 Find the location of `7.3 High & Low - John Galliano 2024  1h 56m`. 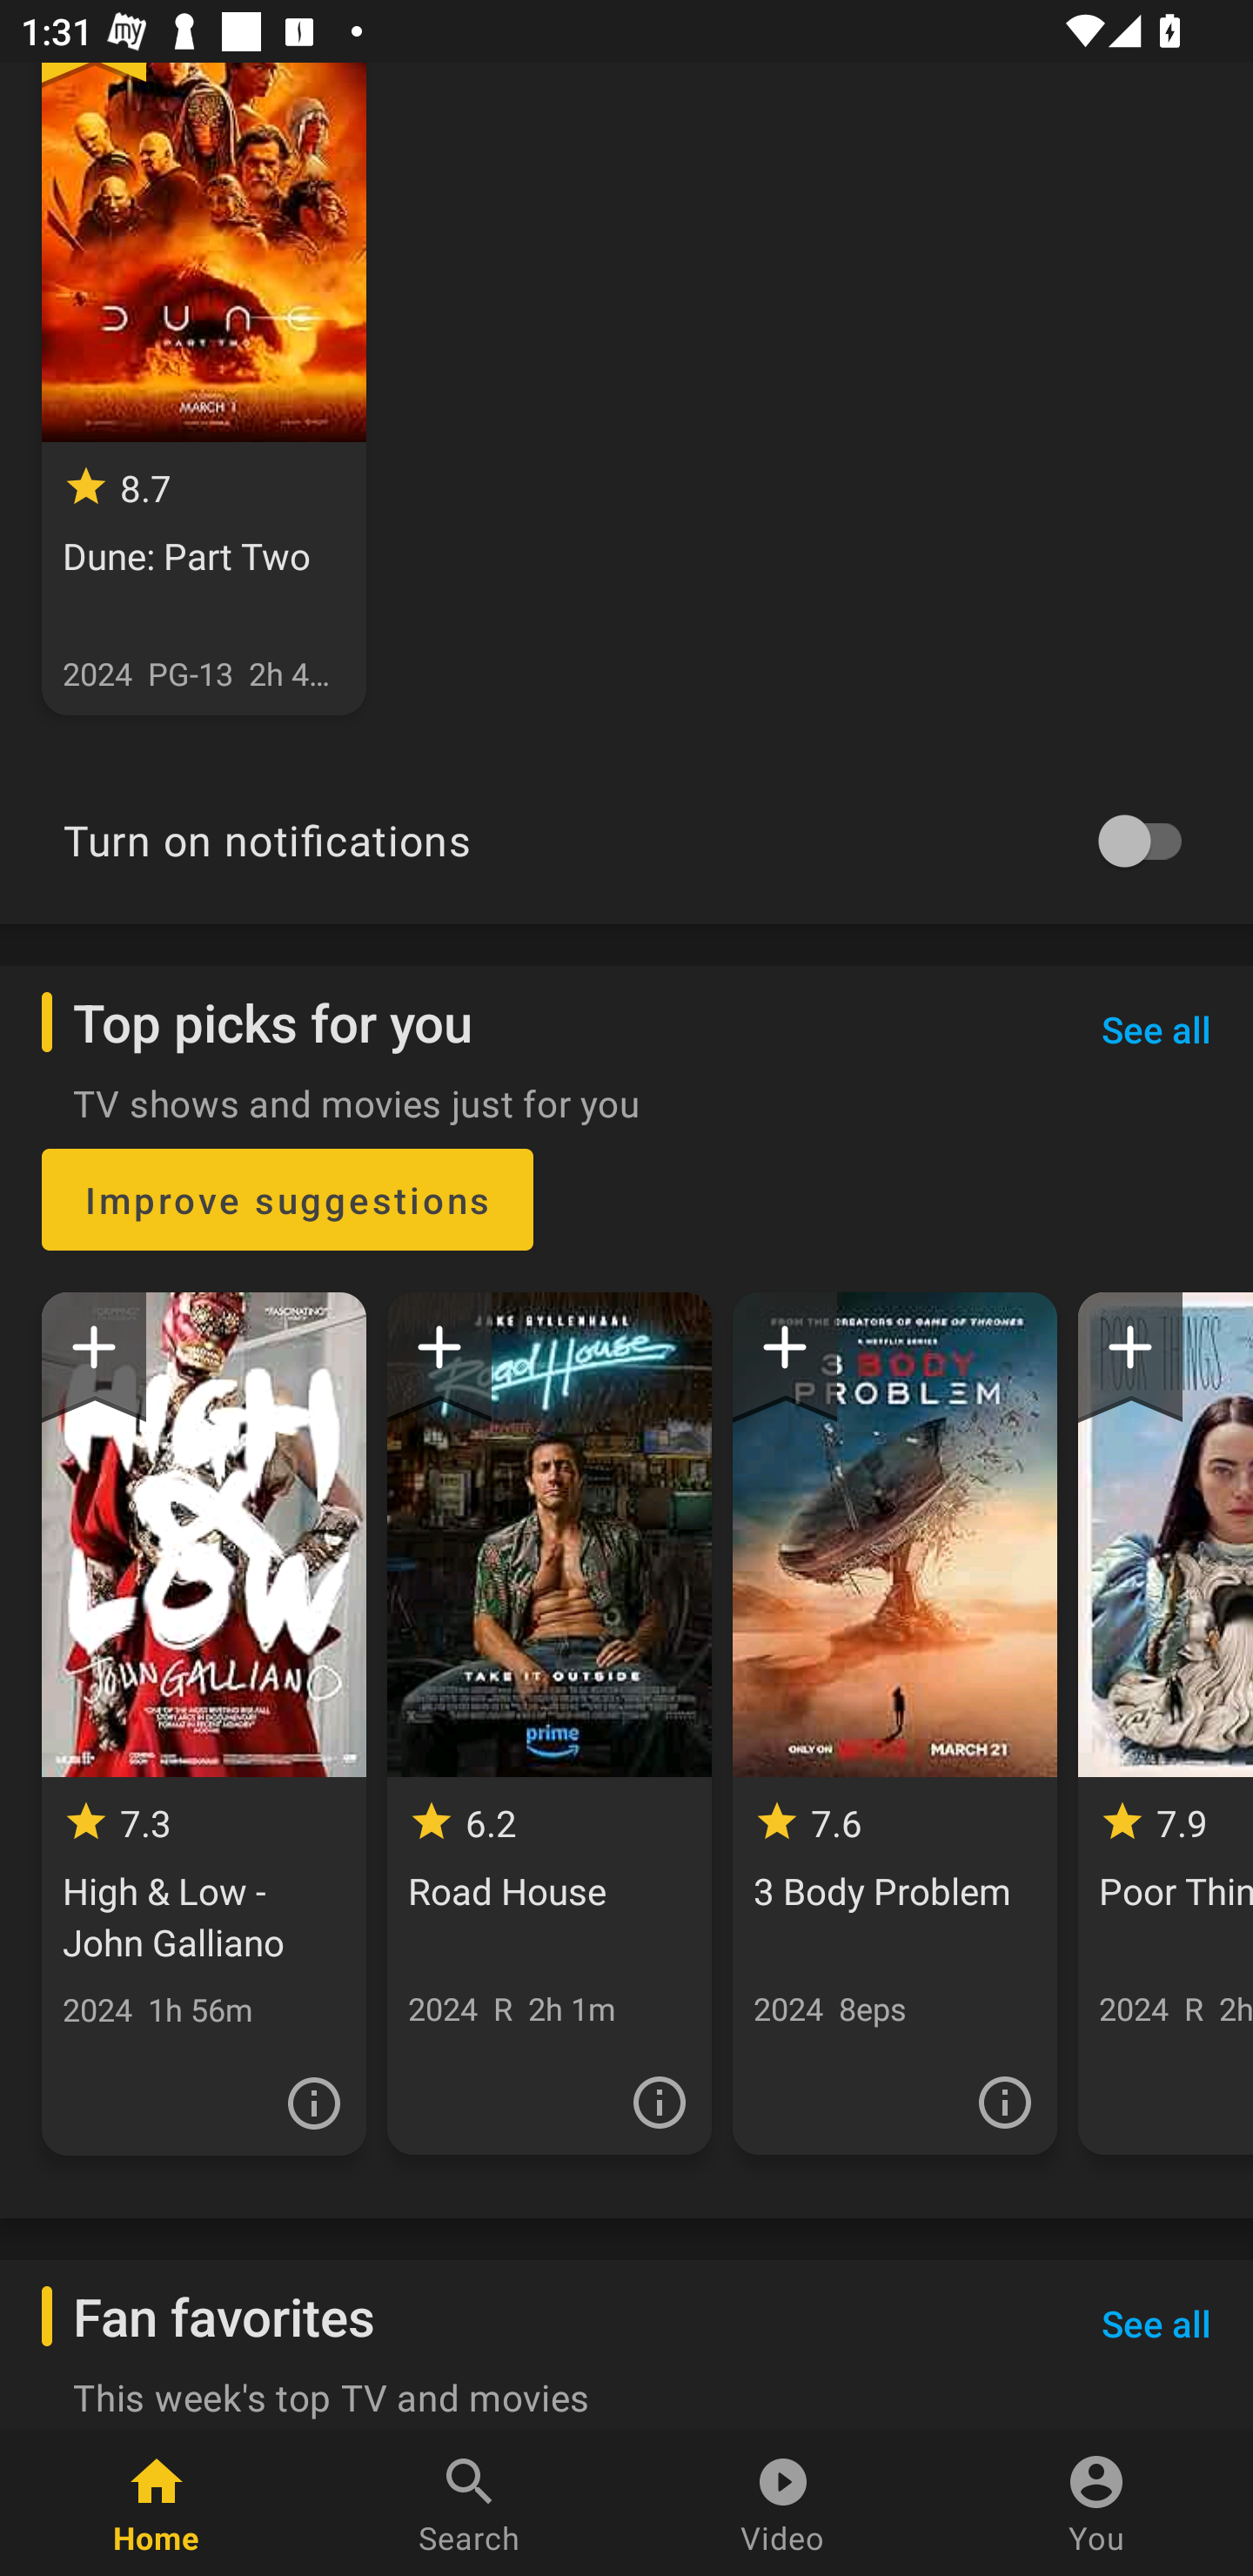

7.3 High & Low - John Galliano 2024  1h 56m is located at coordinates (204, 1724).